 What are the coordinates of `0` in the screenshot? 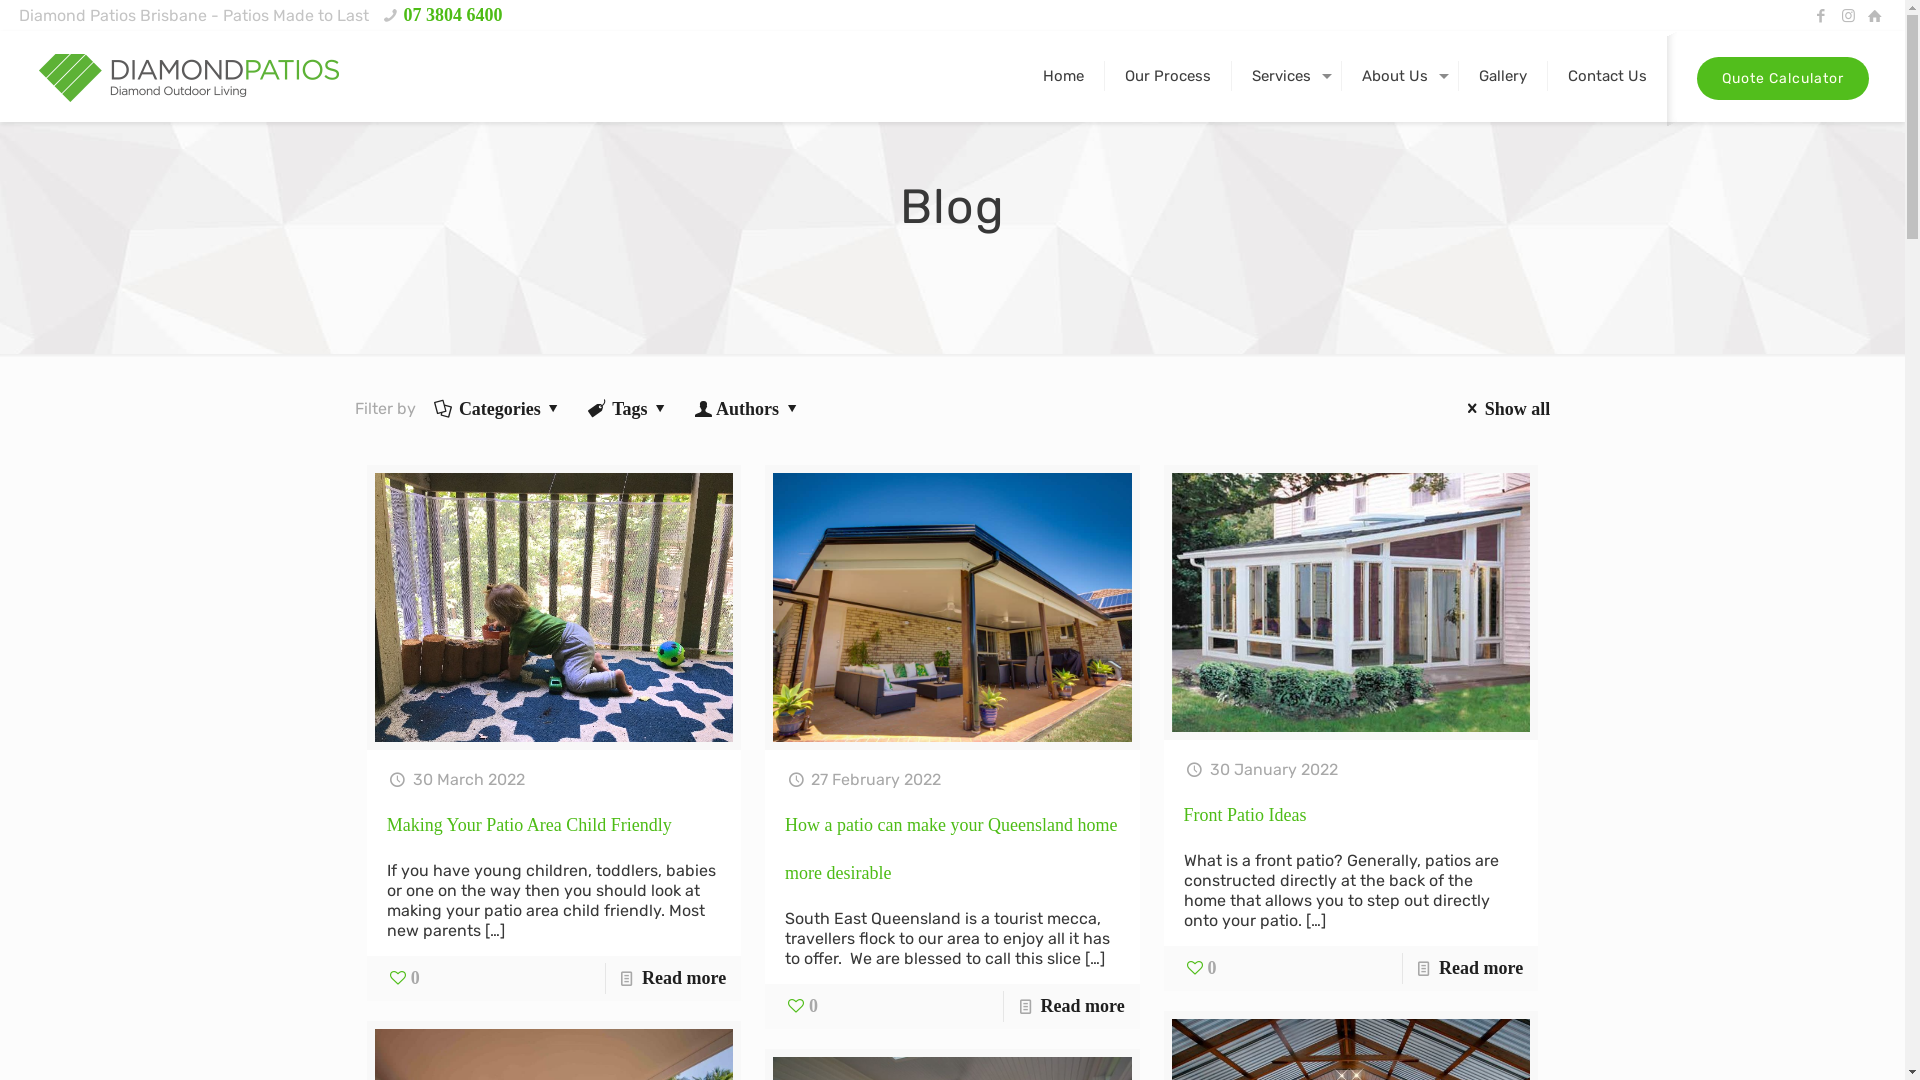 It's located at (1200, 968).